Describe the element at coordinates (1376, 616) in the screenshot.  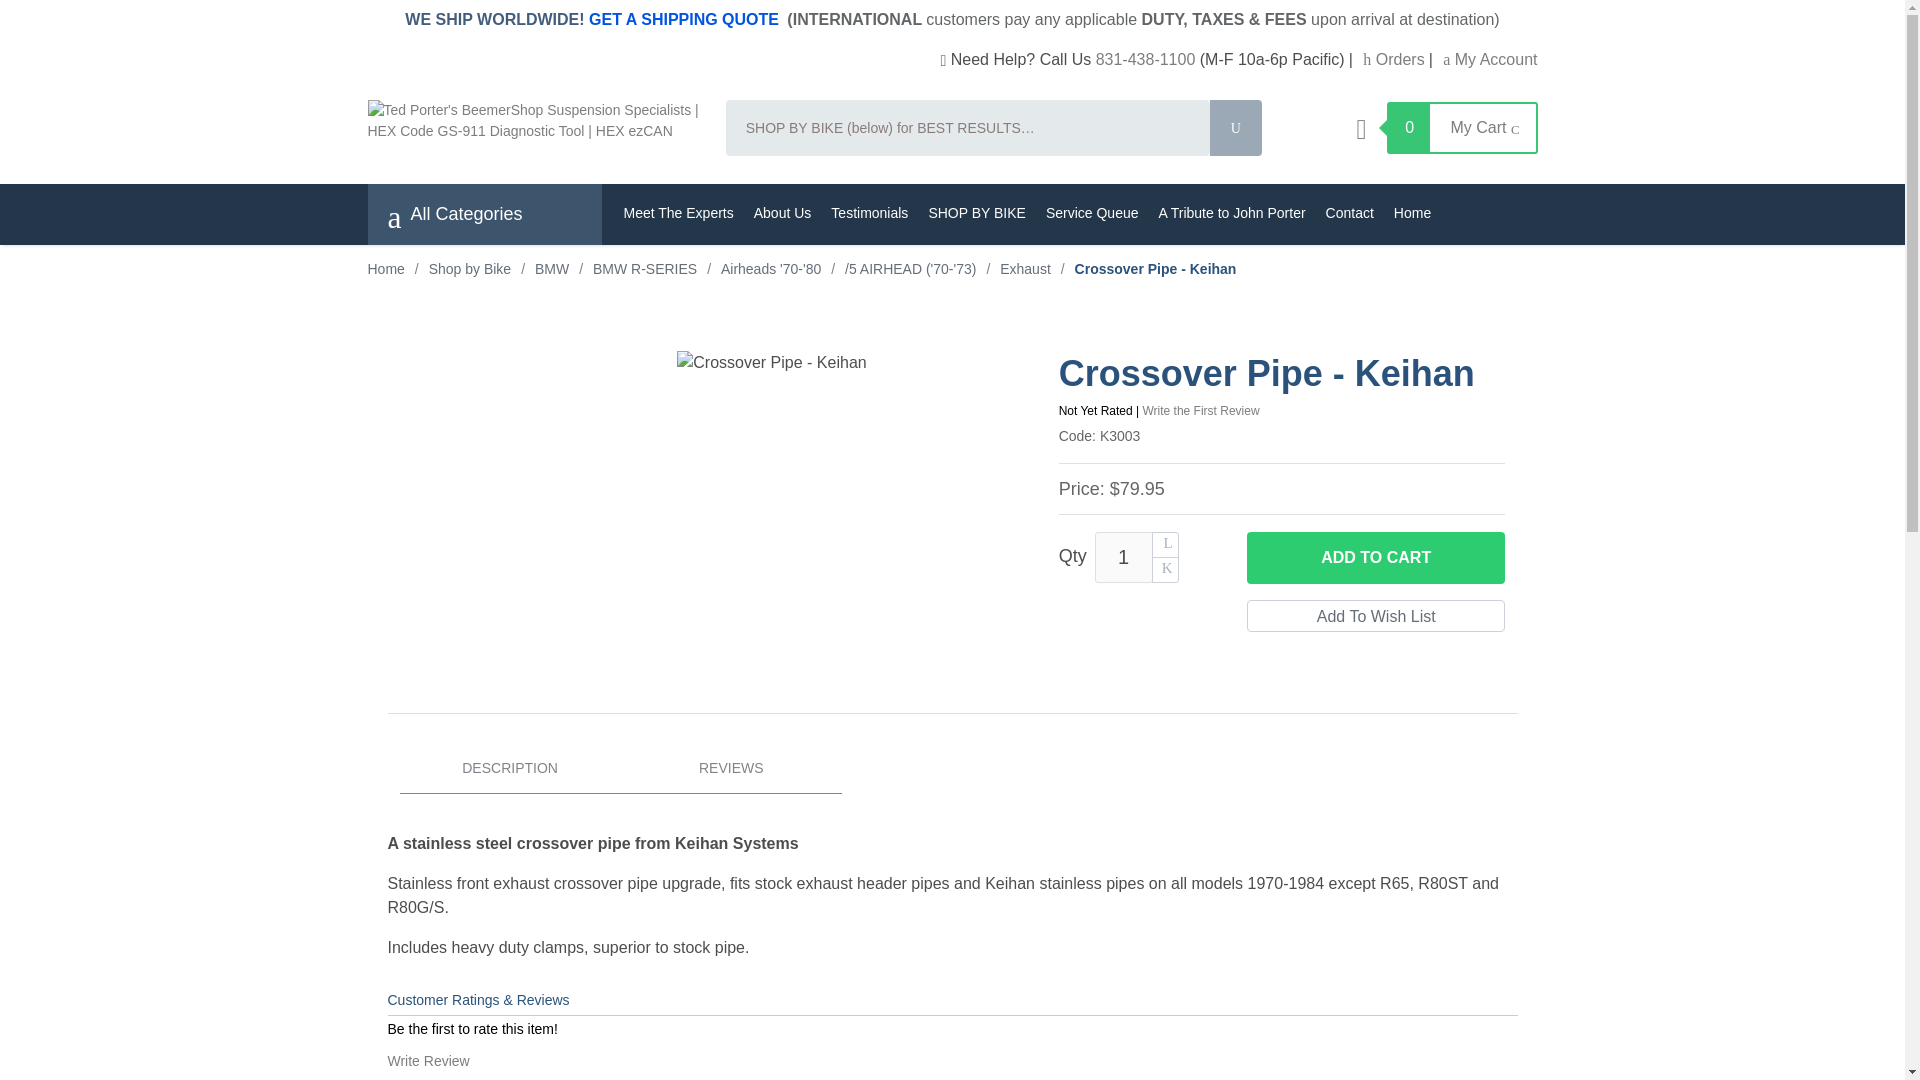
I see `Add To Wish List` at that location.